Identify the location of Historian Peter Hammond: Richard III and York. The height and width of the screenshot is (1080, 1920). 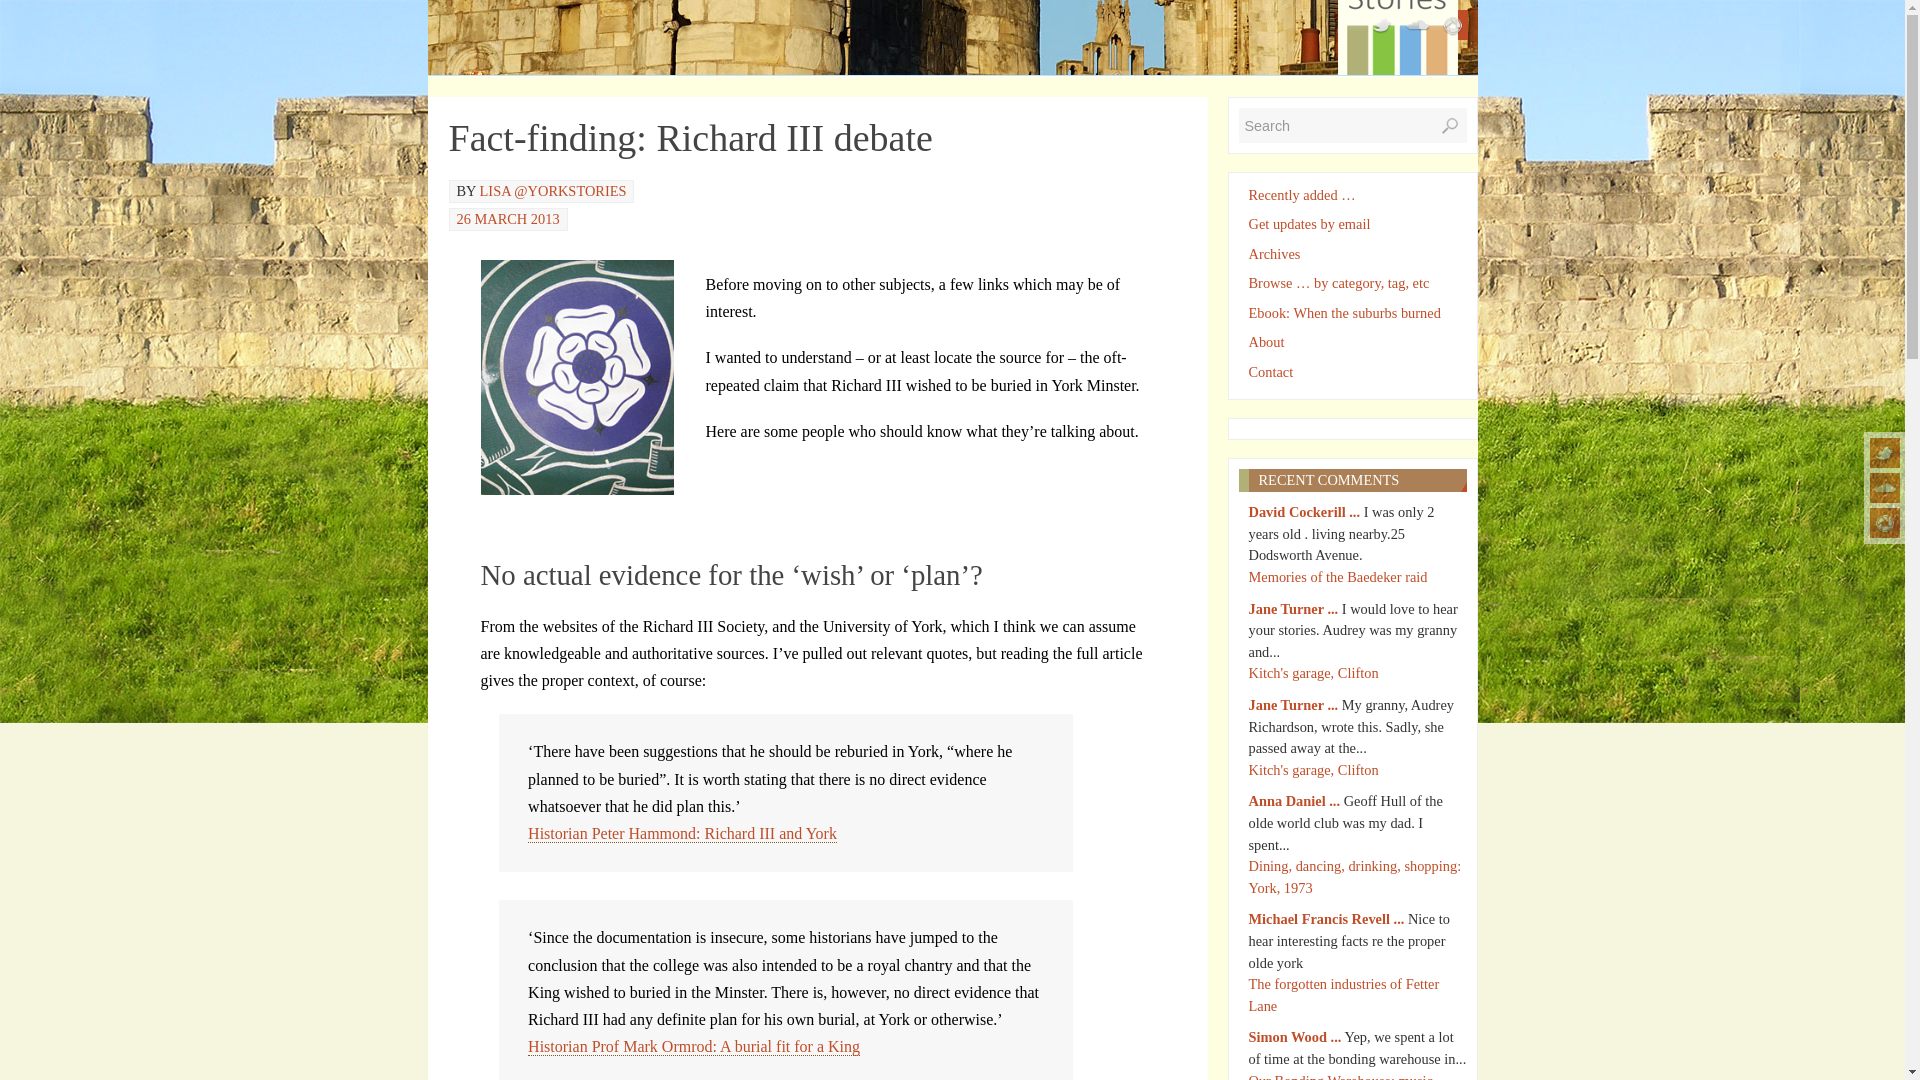
(682, 834).